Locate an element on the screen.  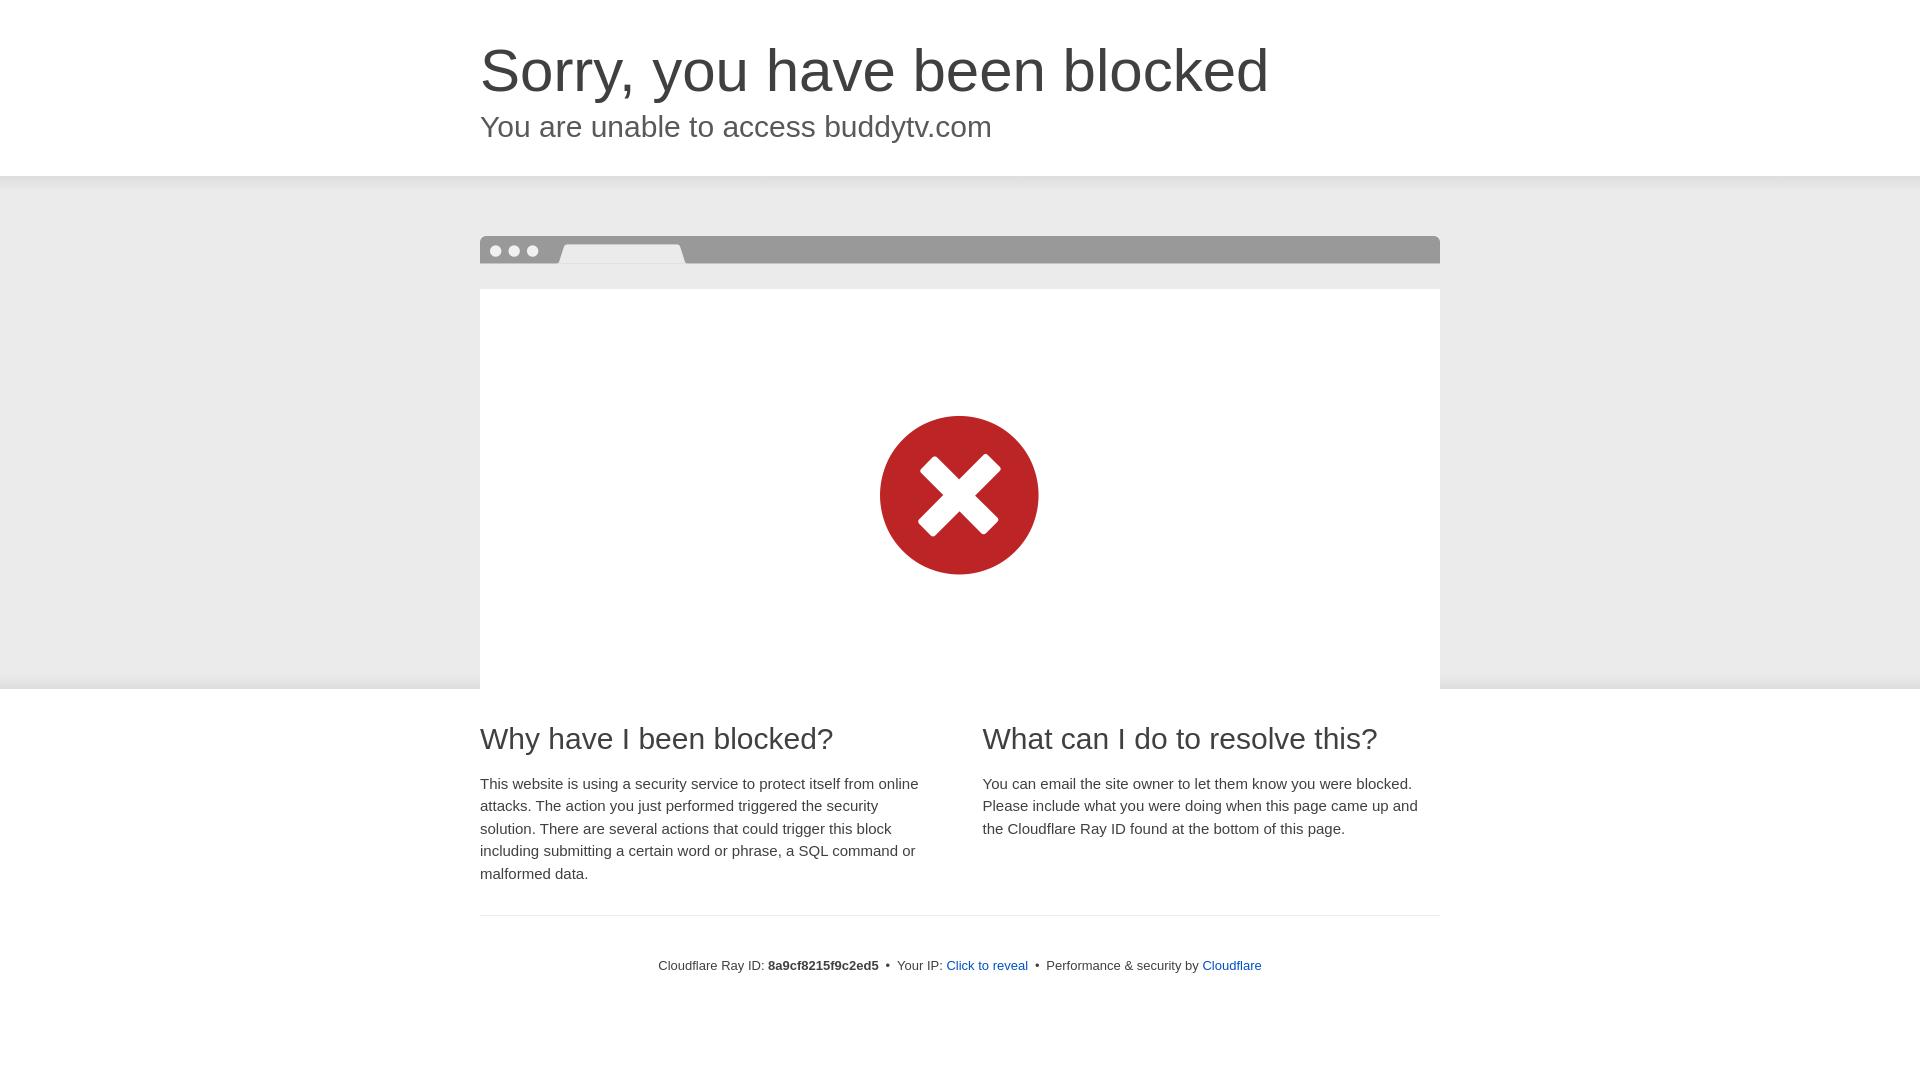
Click to reveal is located at coordinates (986, 966).